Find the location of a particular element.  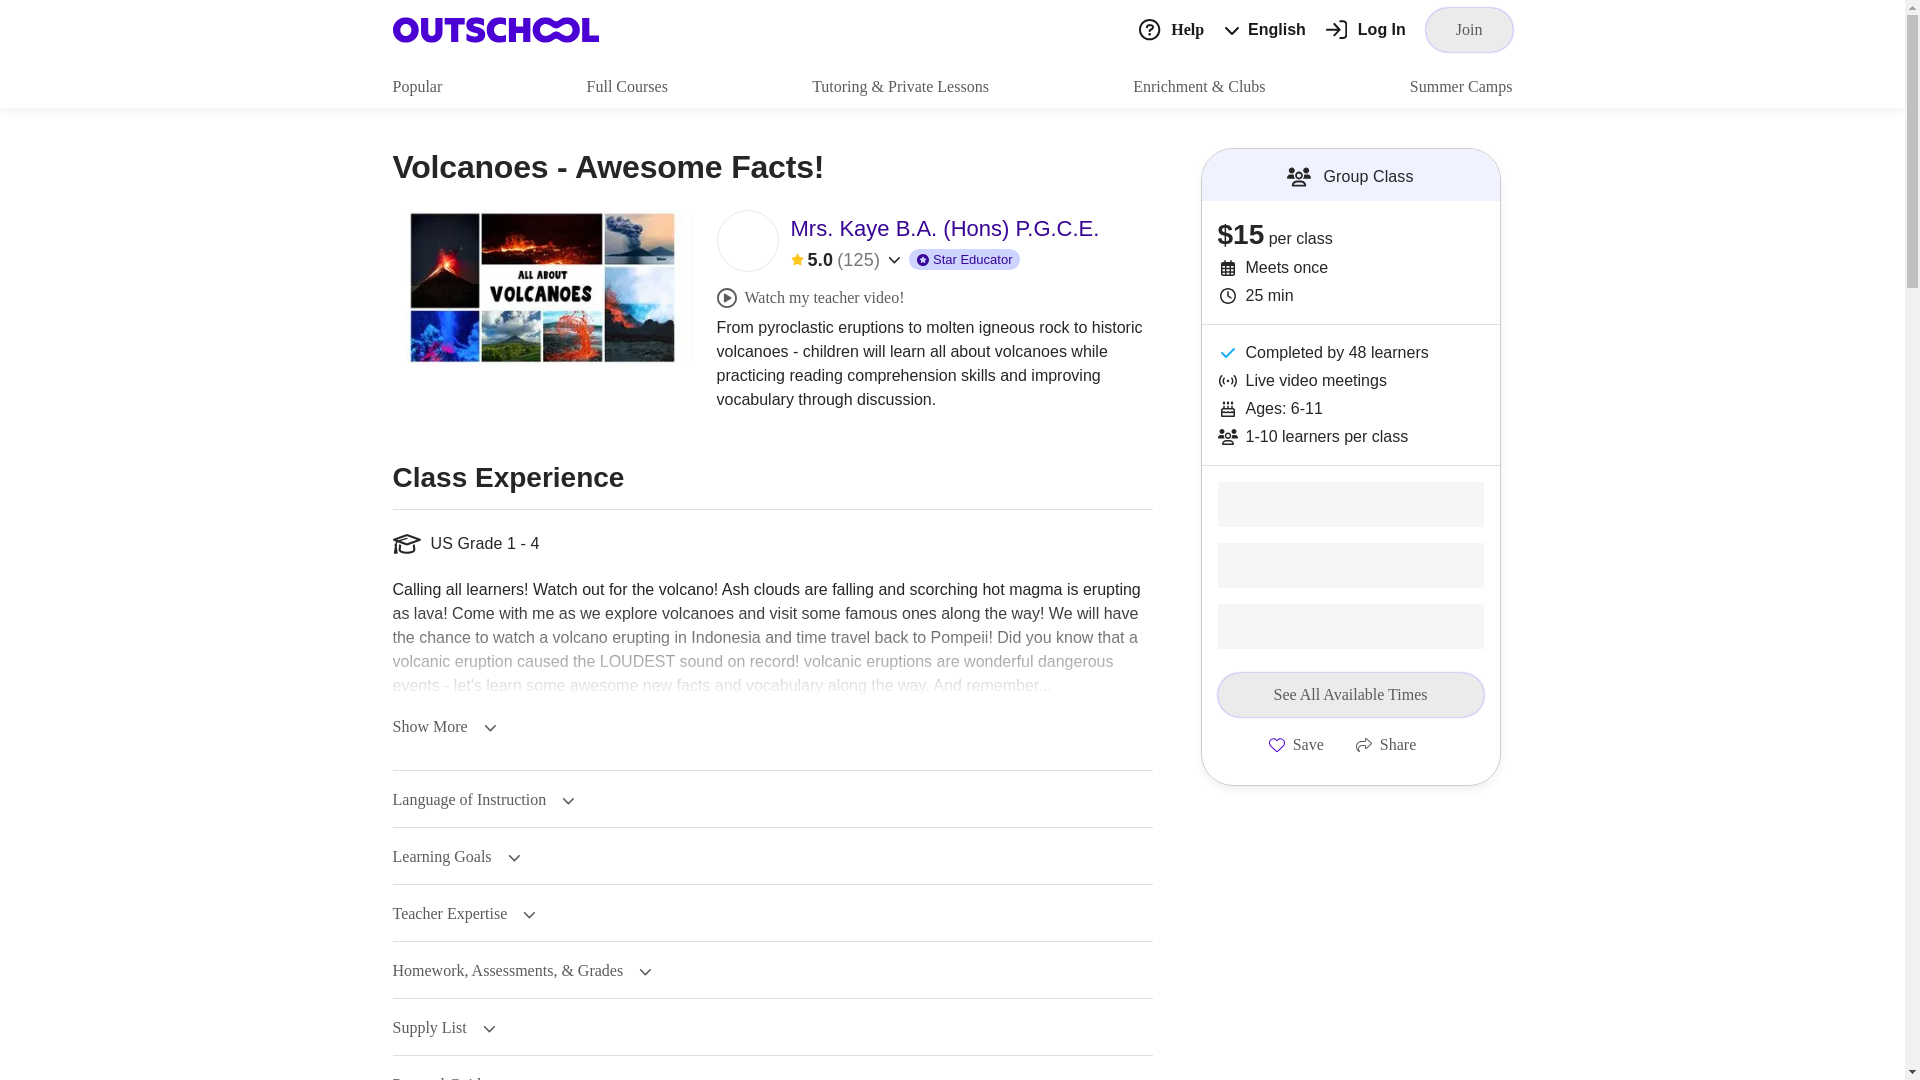

Supply List is located at coordinates (443, 1027).